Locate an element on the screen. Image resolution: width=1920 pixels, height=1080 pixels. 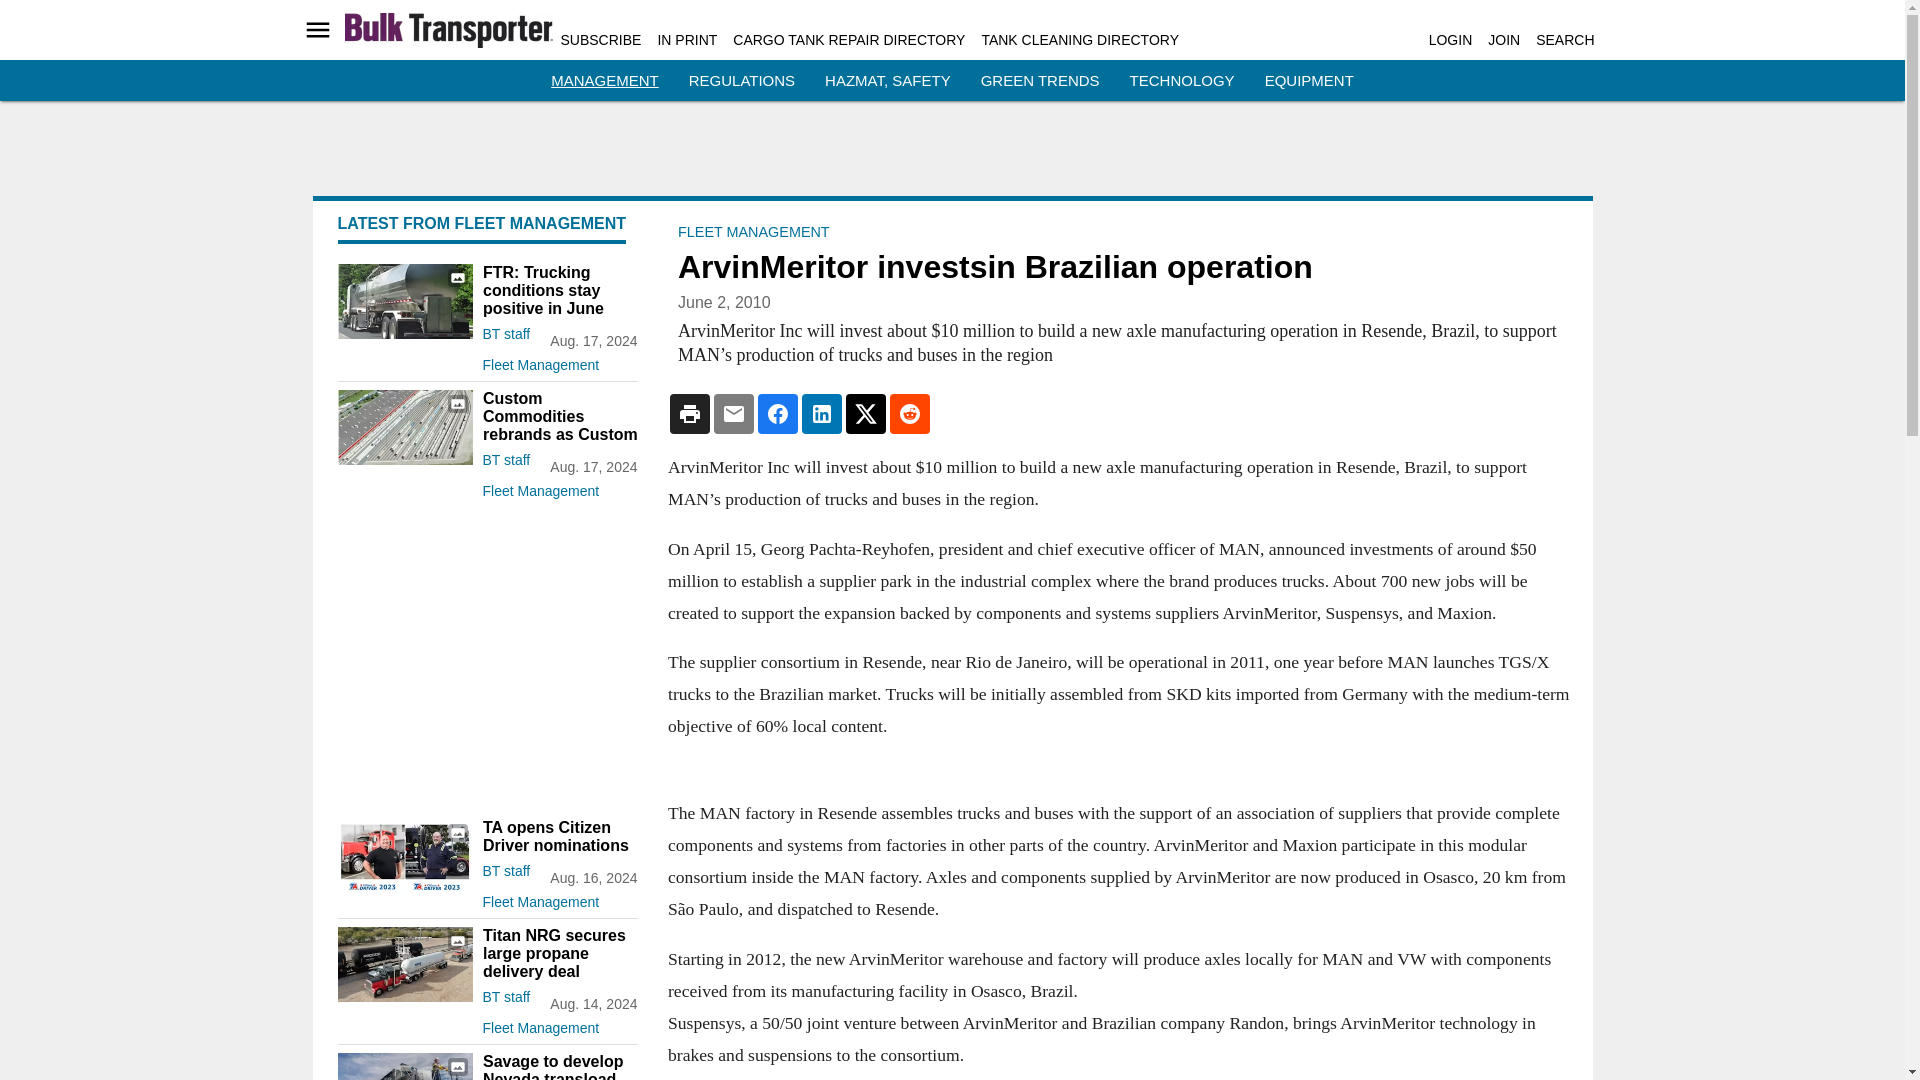
JOIN is located at coordinates (1504, 40).